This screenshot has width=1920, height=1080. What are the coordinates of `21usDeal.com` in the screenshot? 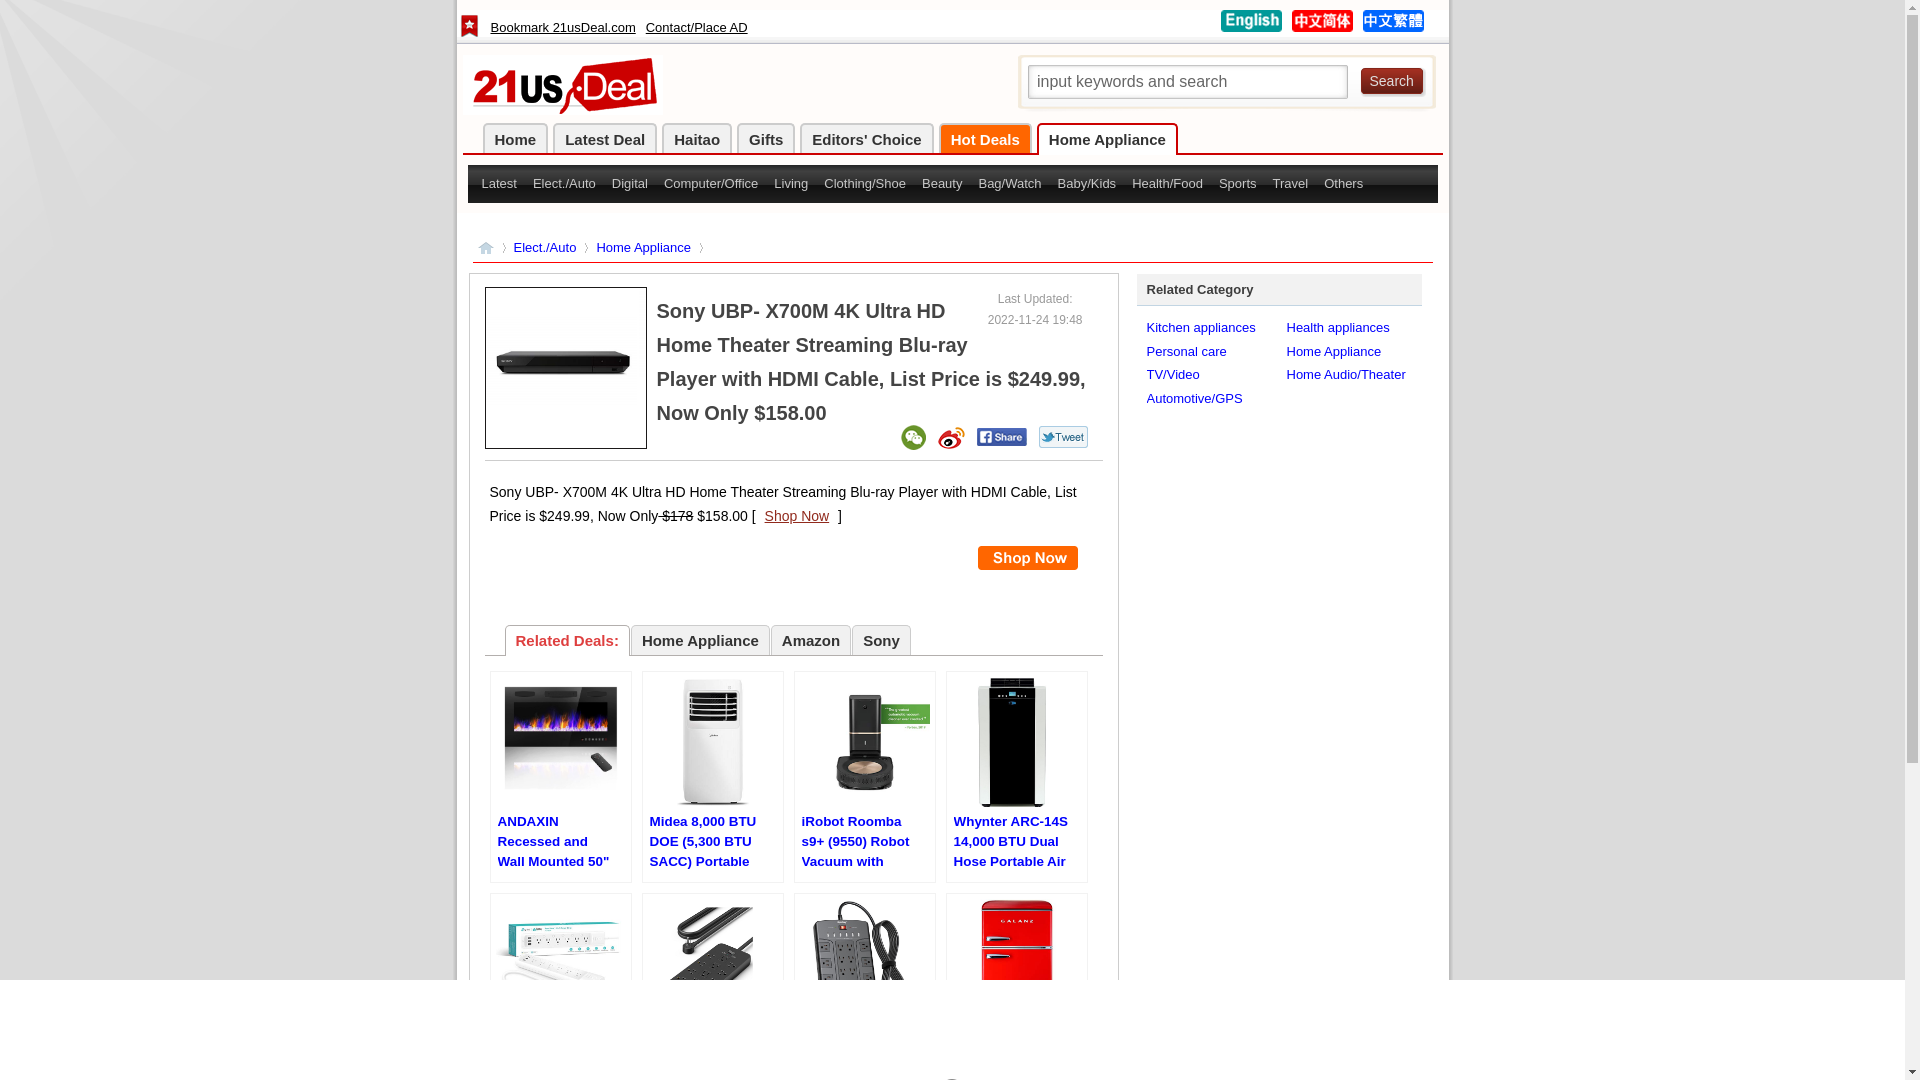 It's located at (562, 110).